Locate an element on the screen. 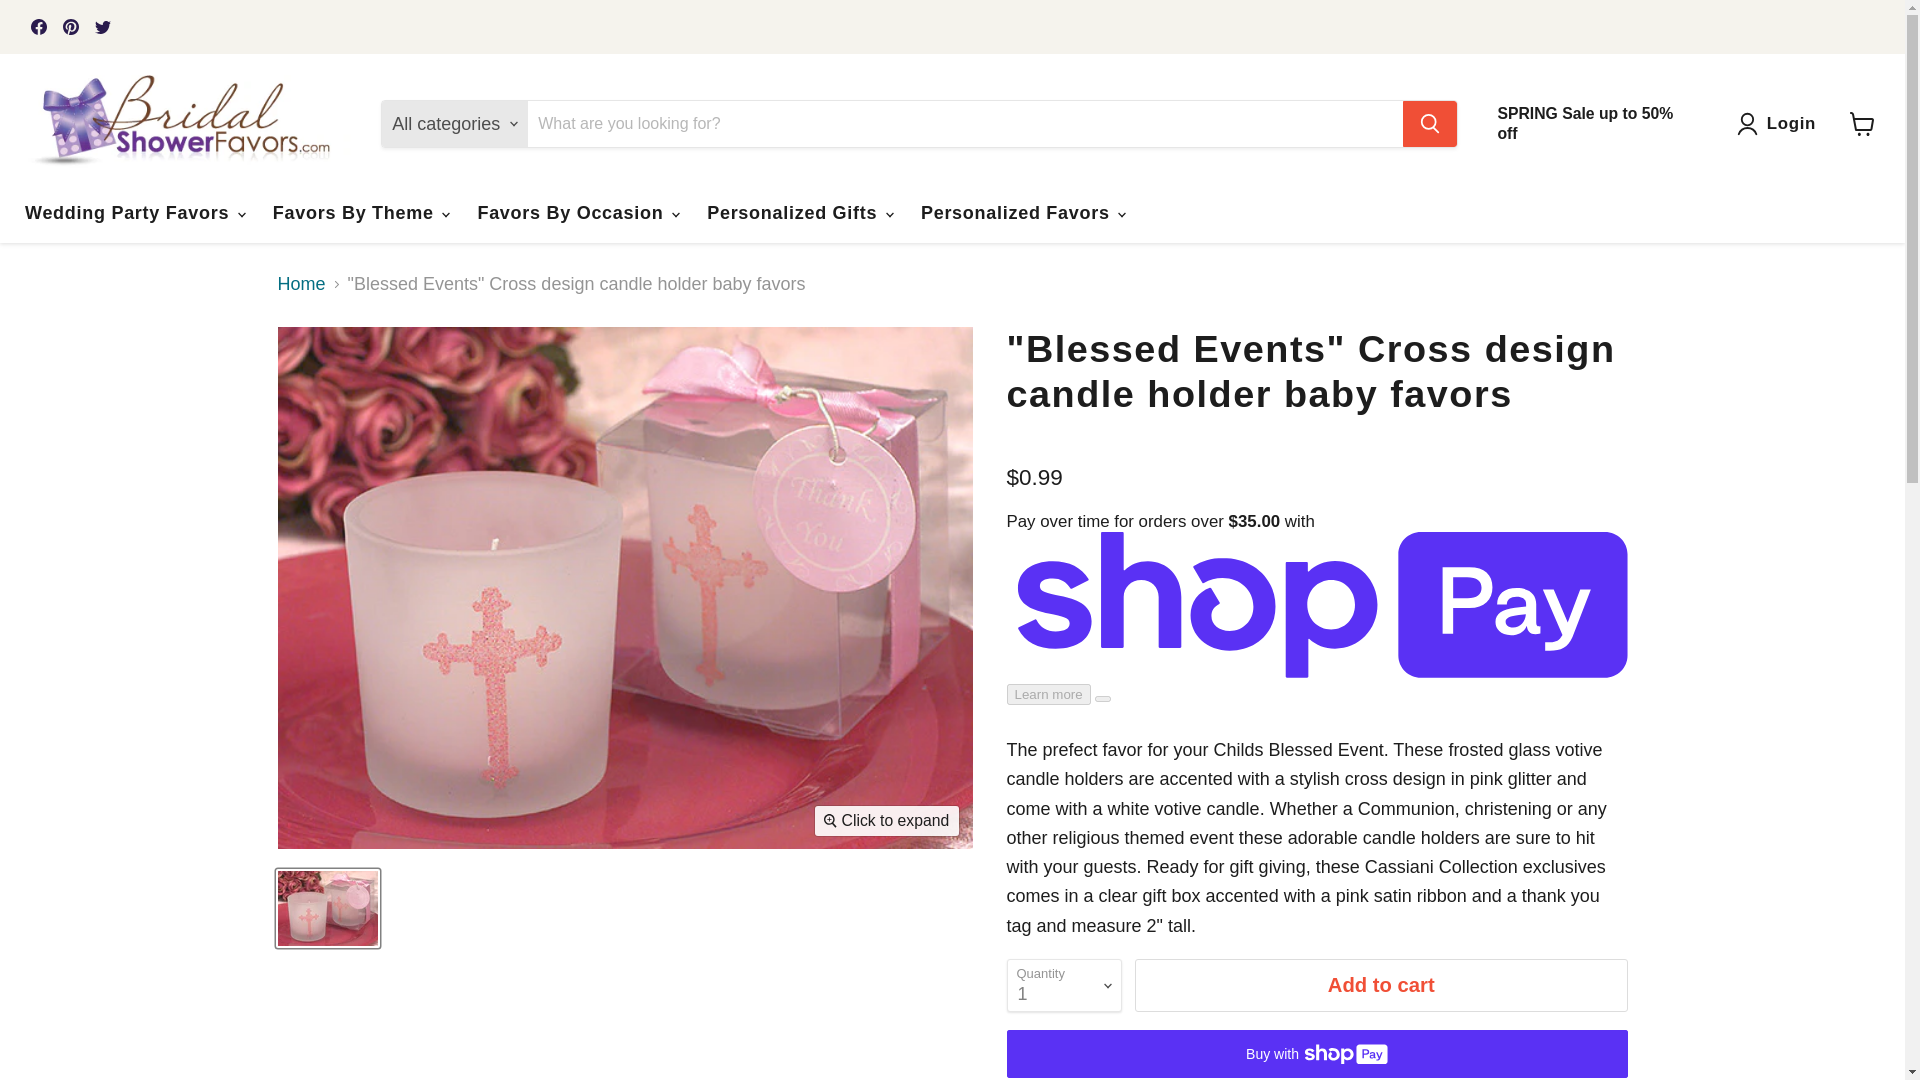 The image size is (1920, 1080). Find us on Pinterest is located at coordinates (70, 26).